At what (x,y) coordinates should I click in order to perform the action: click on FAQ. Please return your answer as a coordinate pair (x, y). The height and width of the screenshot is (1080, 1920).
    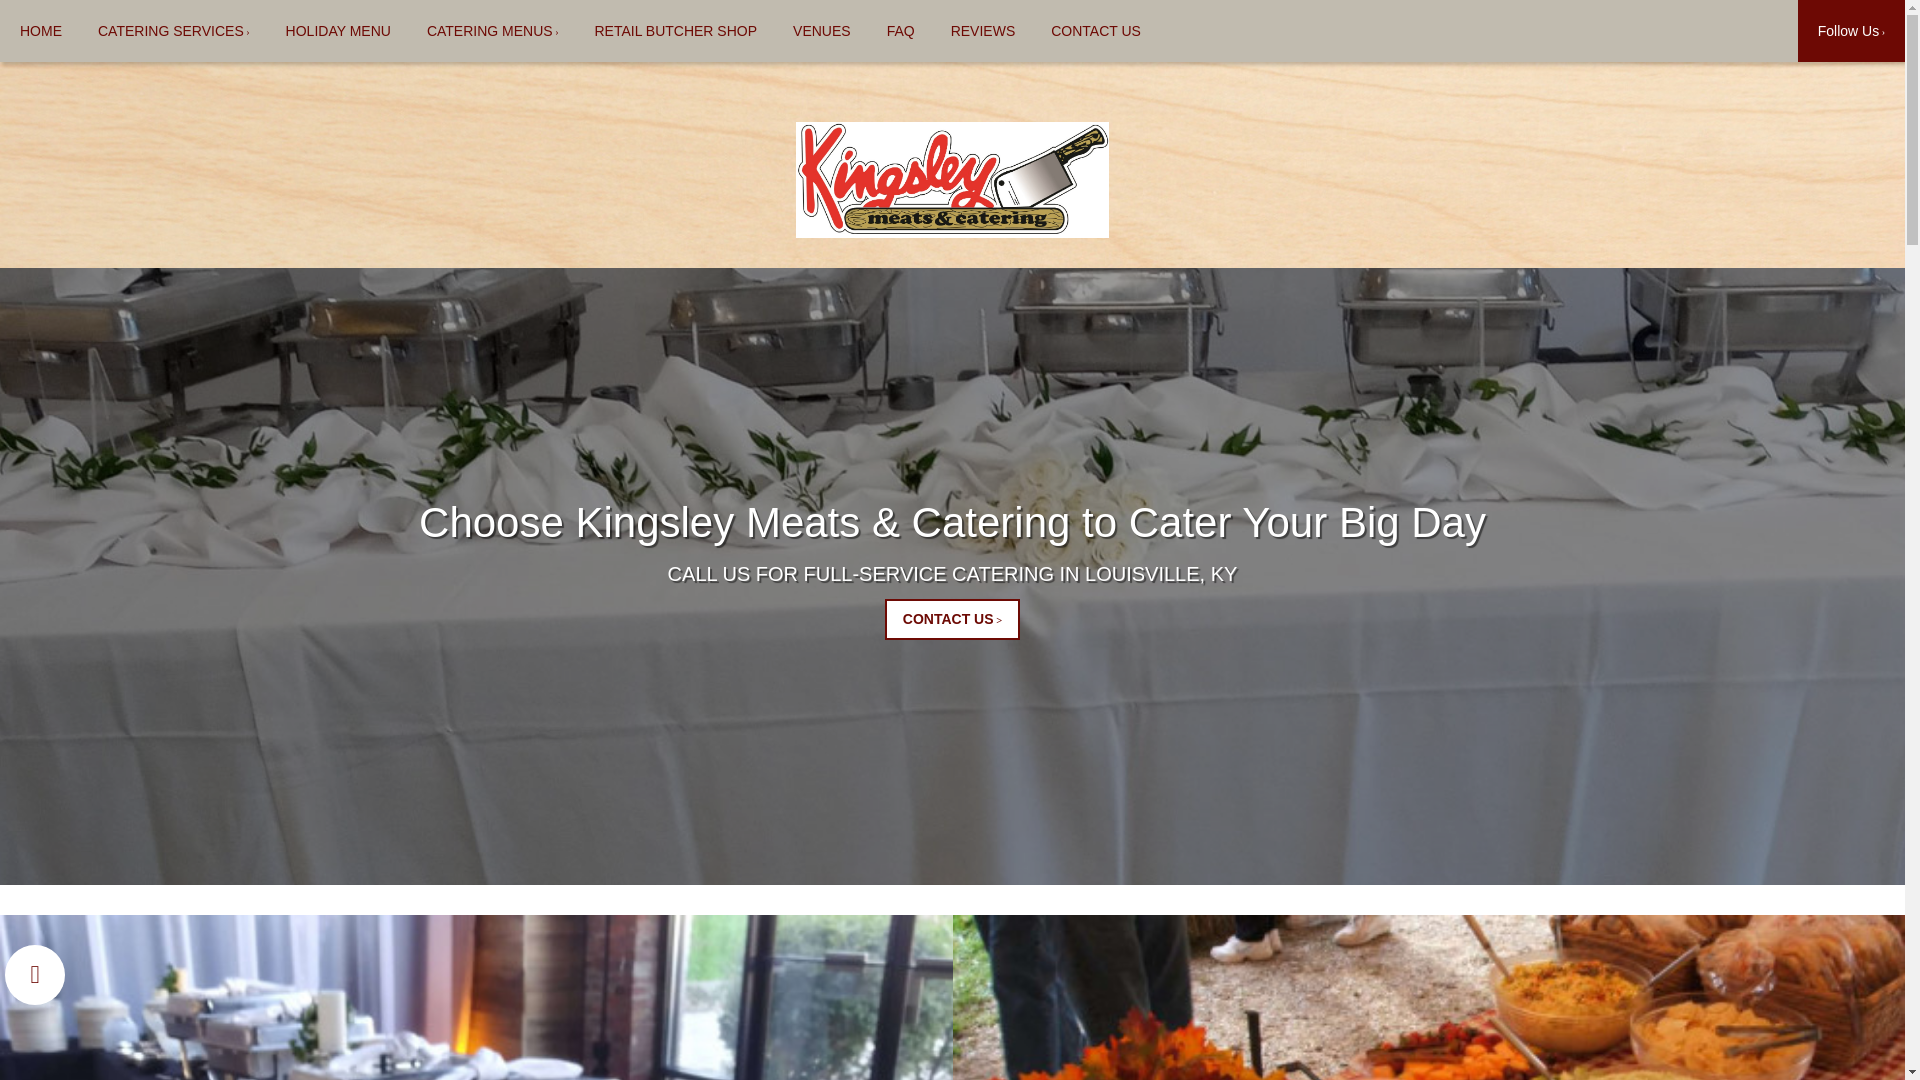
    Looking at the image, I should click on (901, 30).